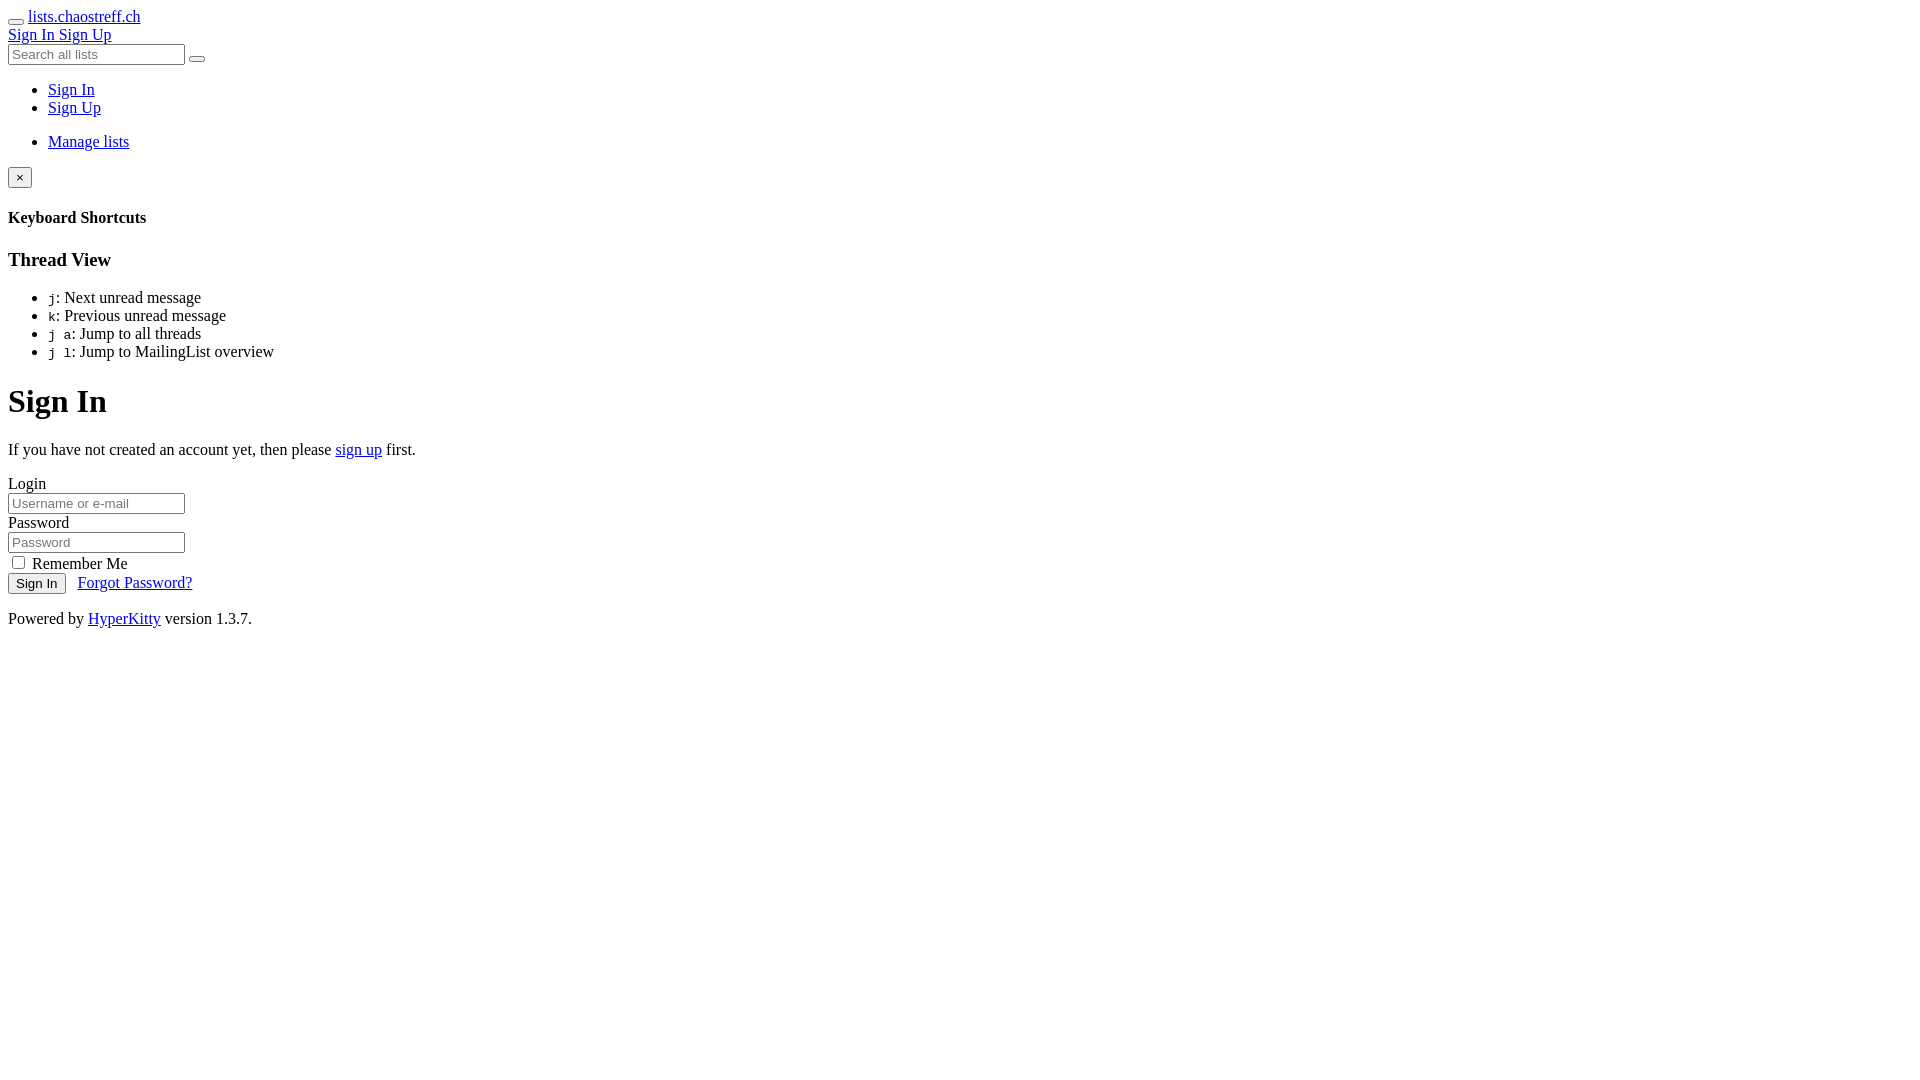 This screenshot has height=1080, width=1920. Describe the element at coordinates (358, 450) in the screenshot. I see `sign up` at that location.